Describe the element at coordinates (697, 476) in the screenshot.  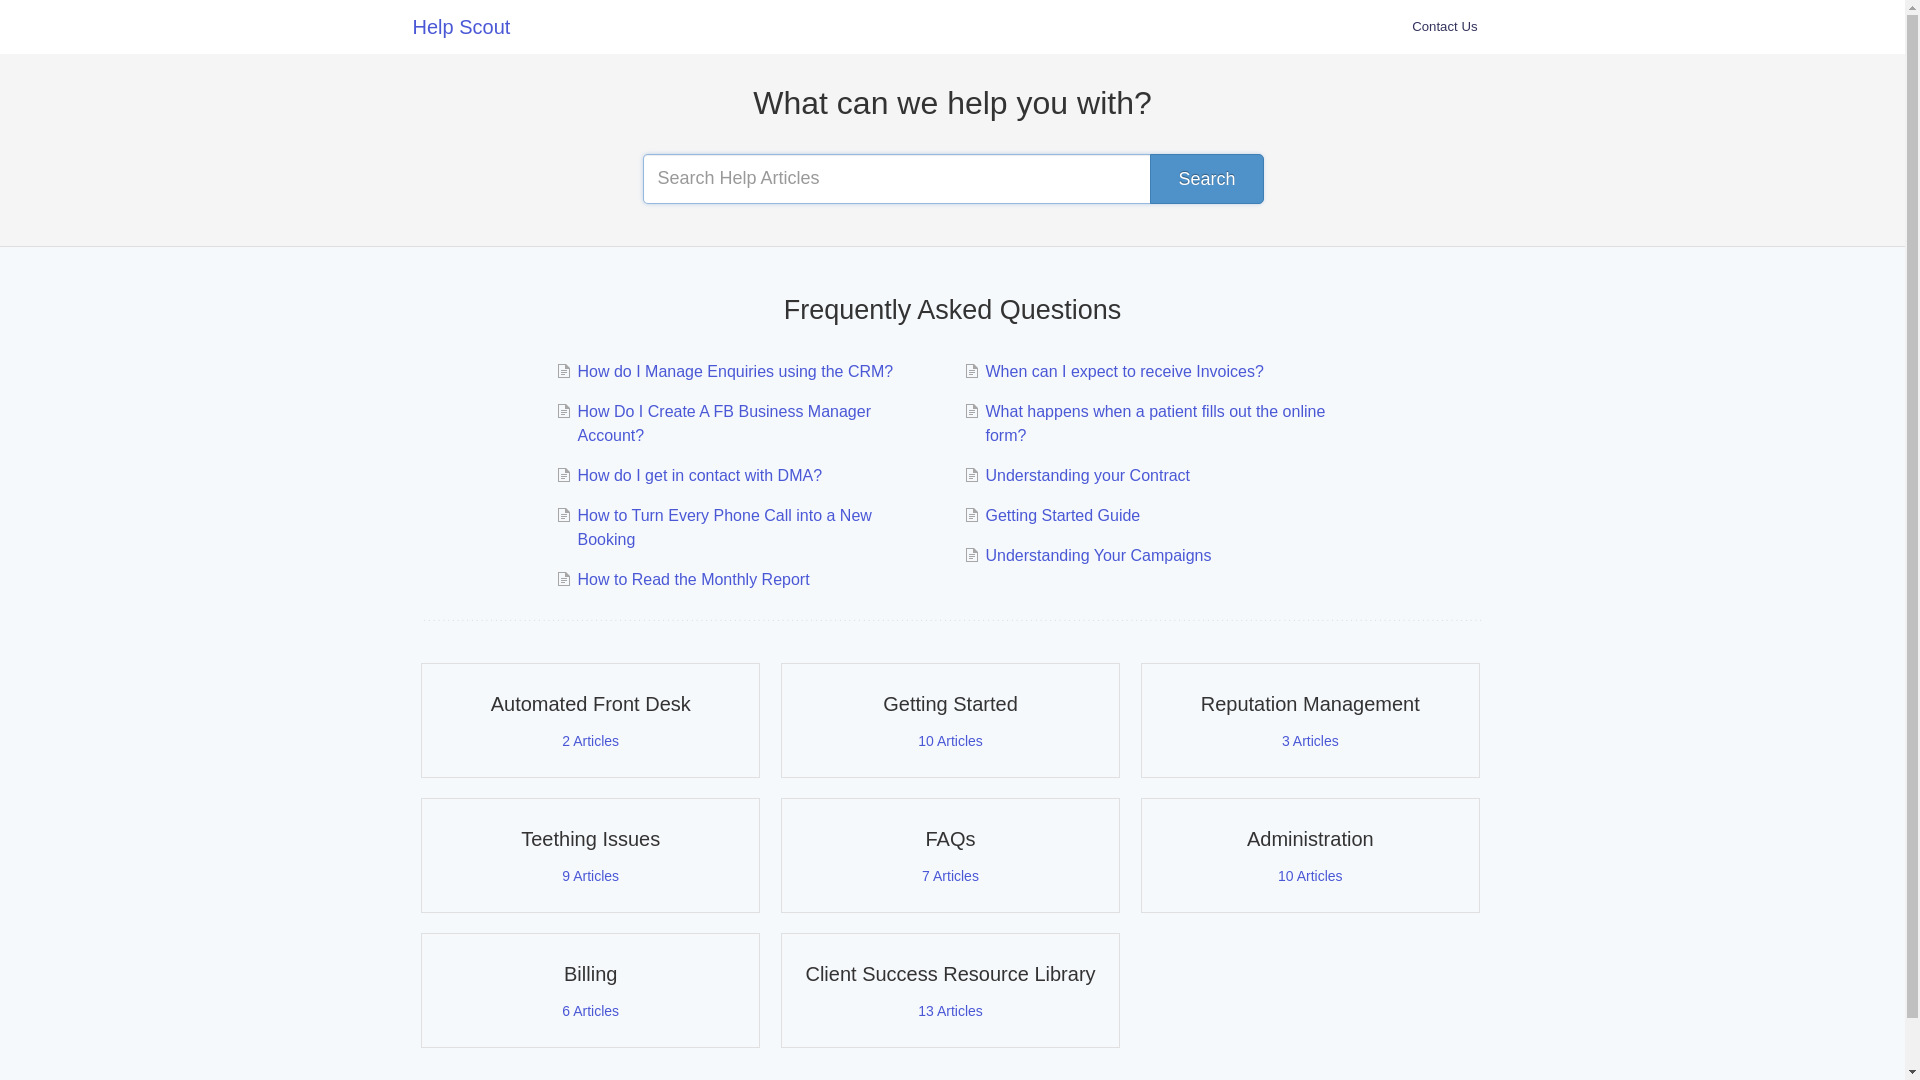
I see `How do I get in contact with DMA?` at that location.